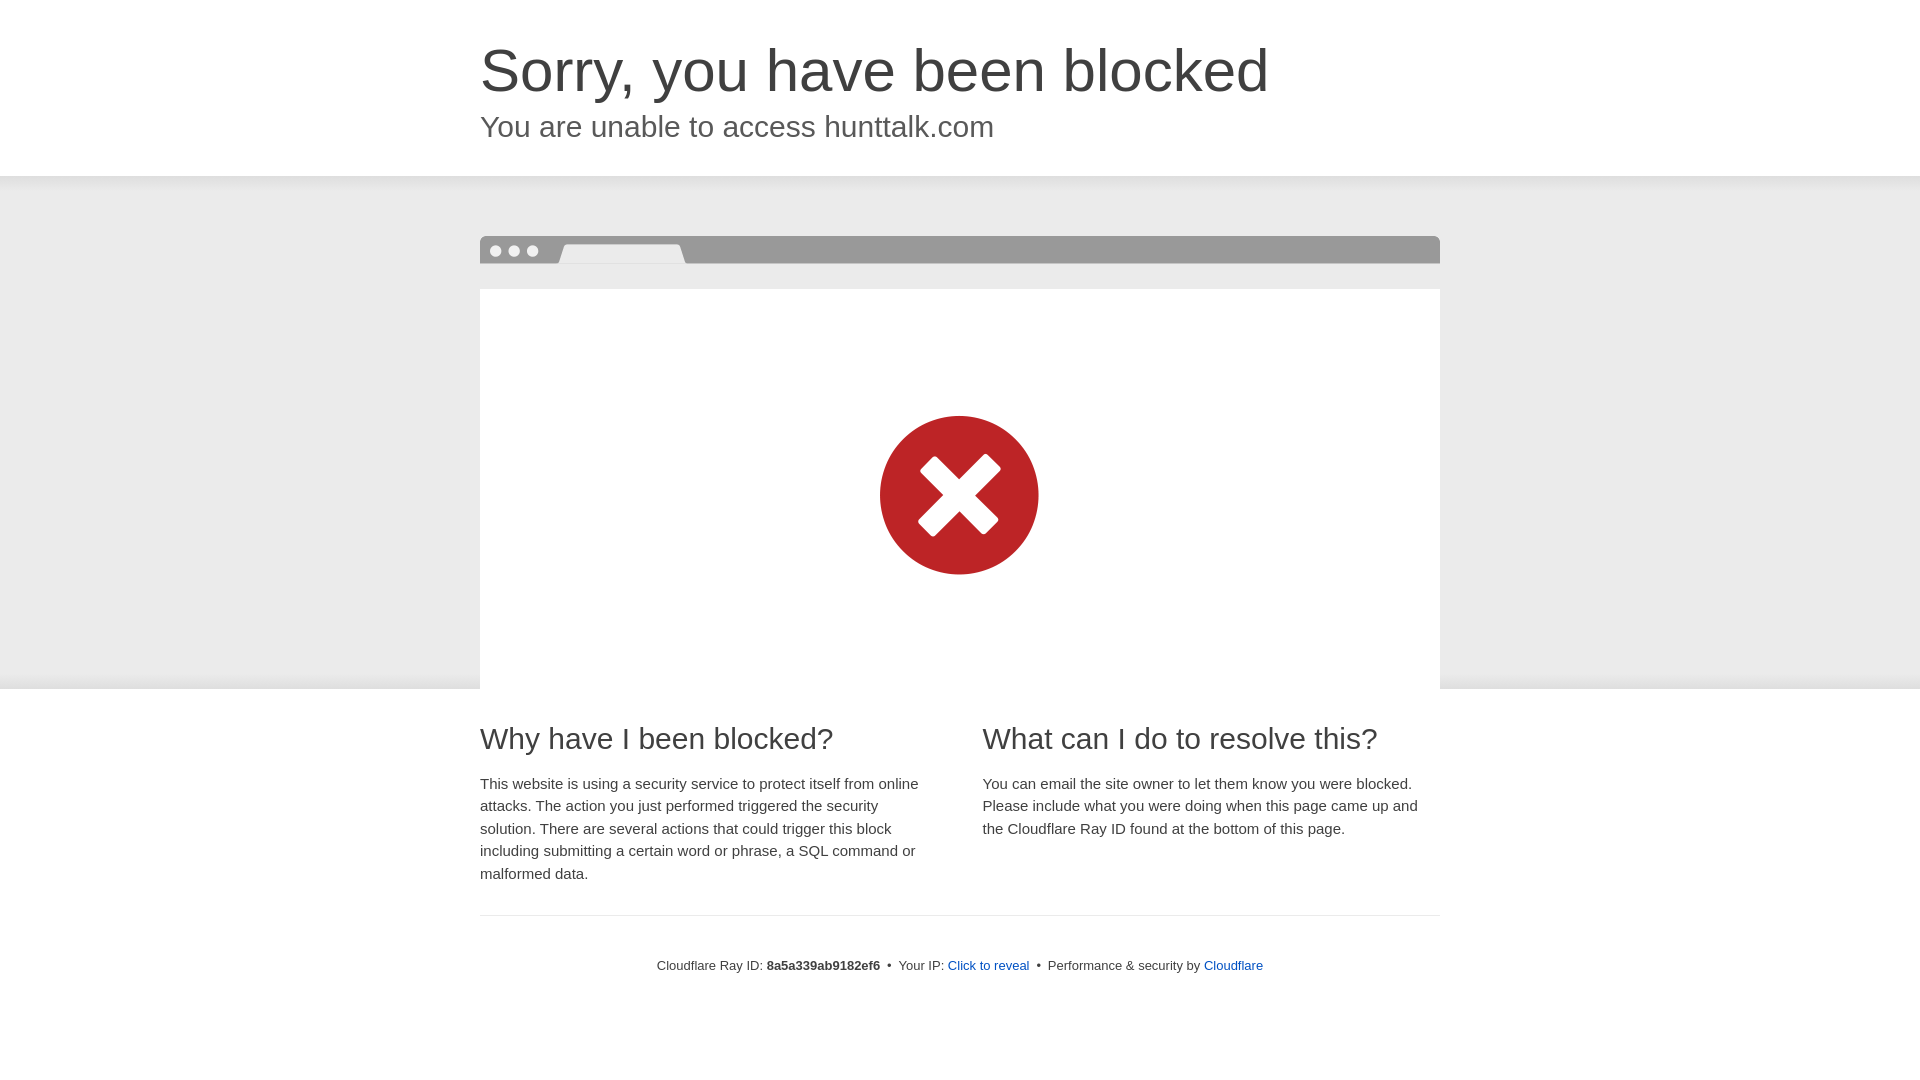 This screenshot has height=1080, width=1920. Describe the element at coordinates (1233, 965) in the screenshot. I see `Cloudflare` at that location.